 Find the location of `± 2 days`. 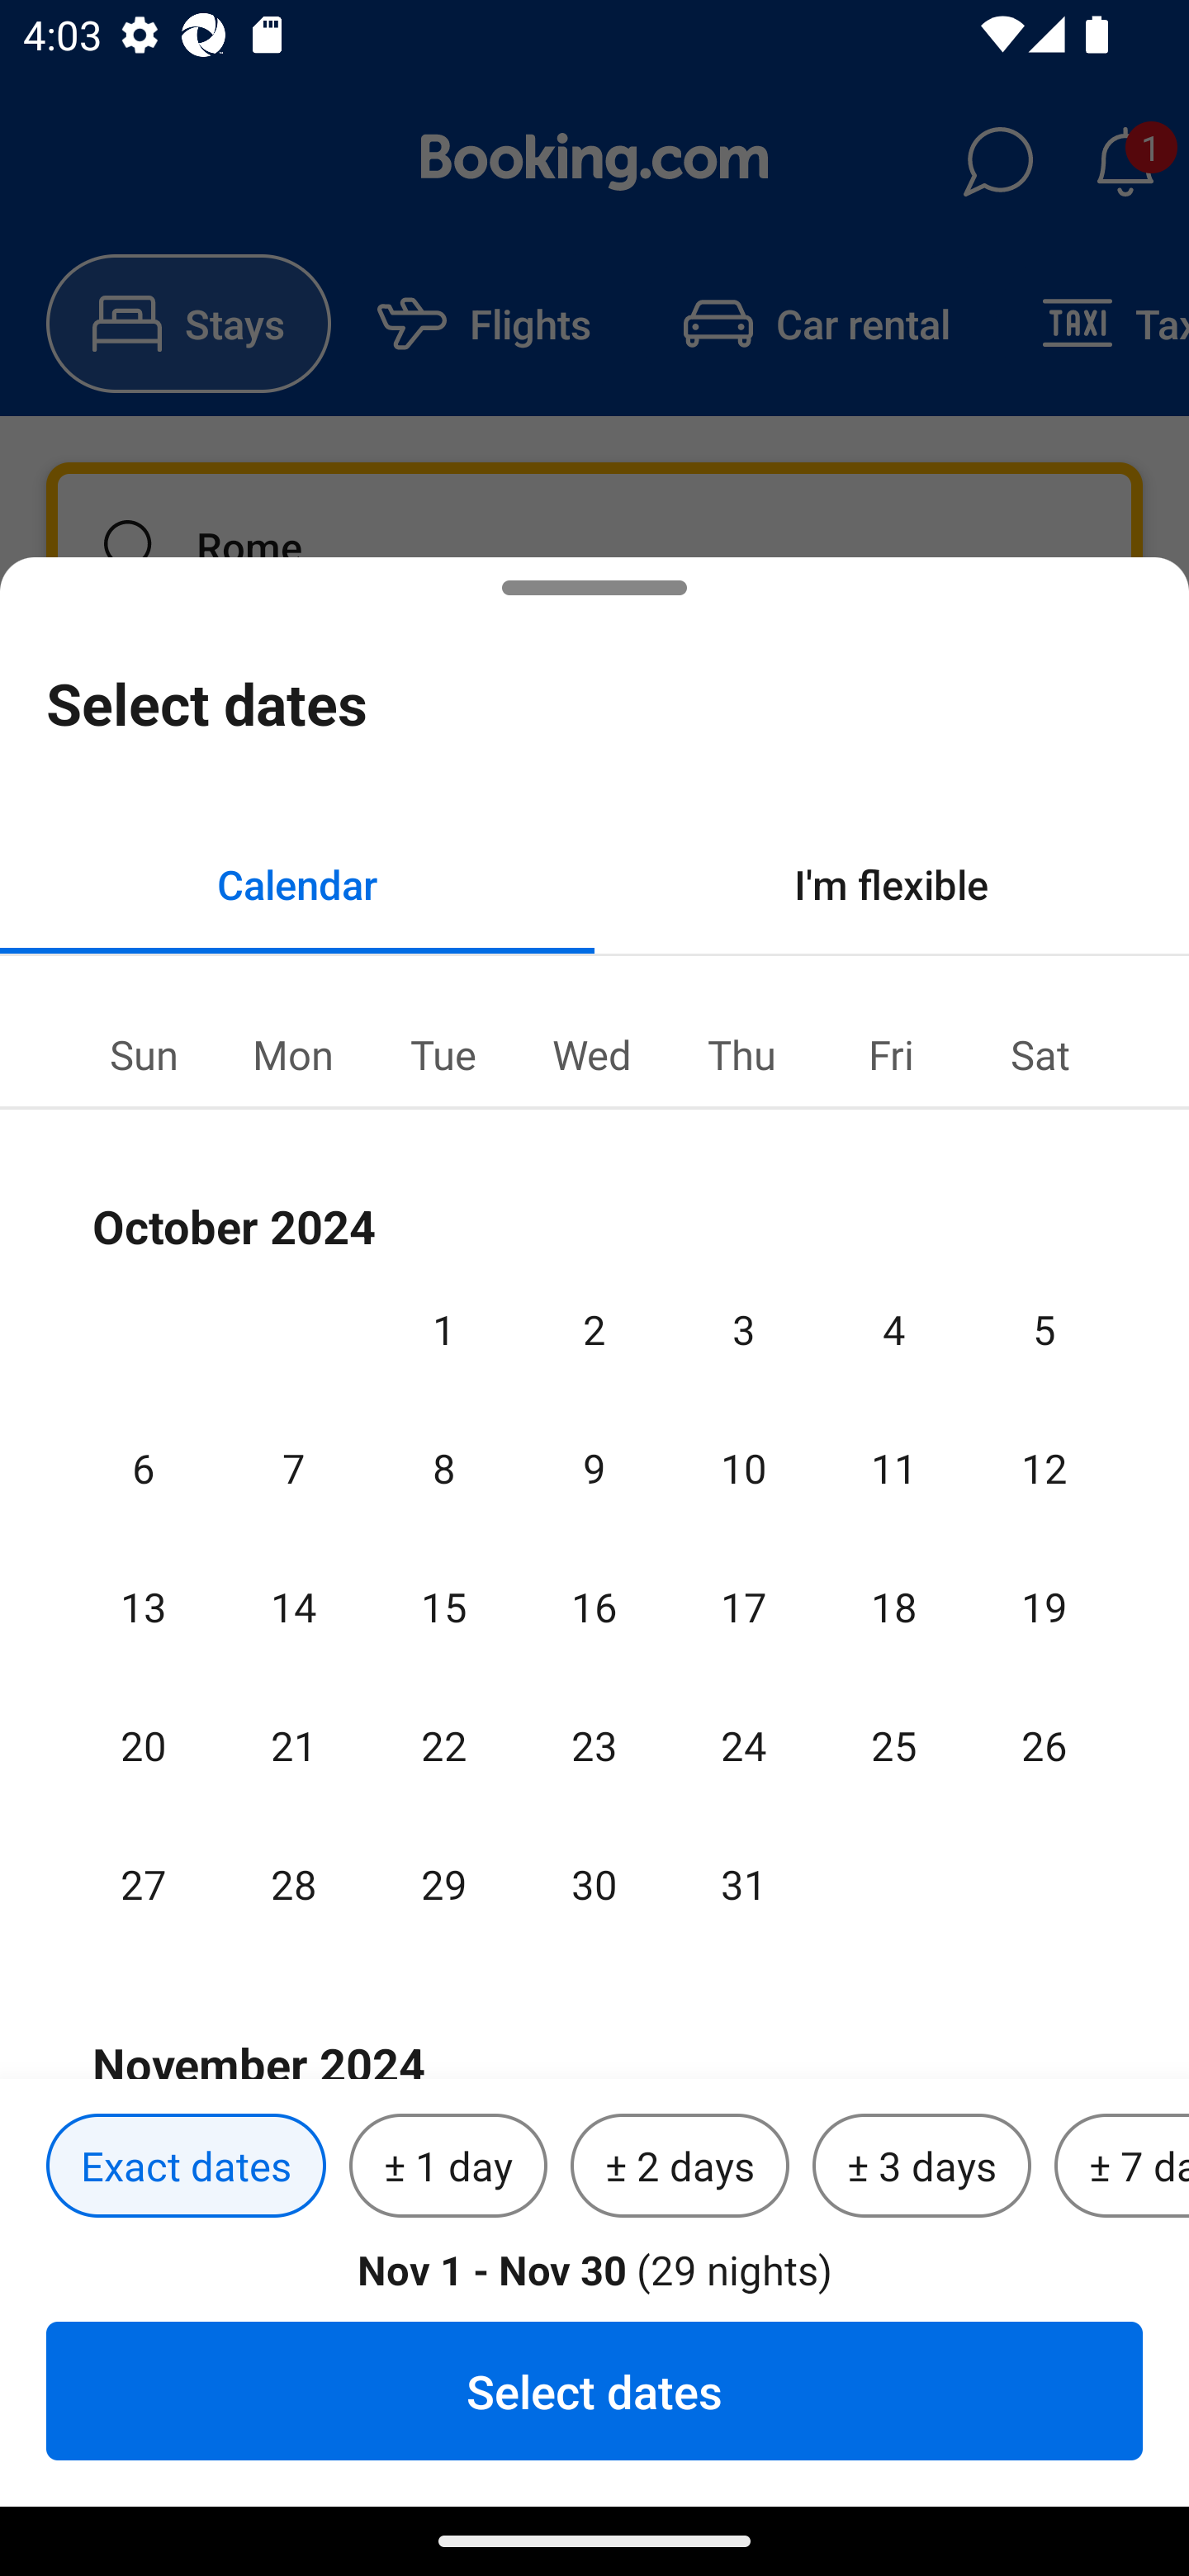

± 2 days is located at coordinates (680, 2166).